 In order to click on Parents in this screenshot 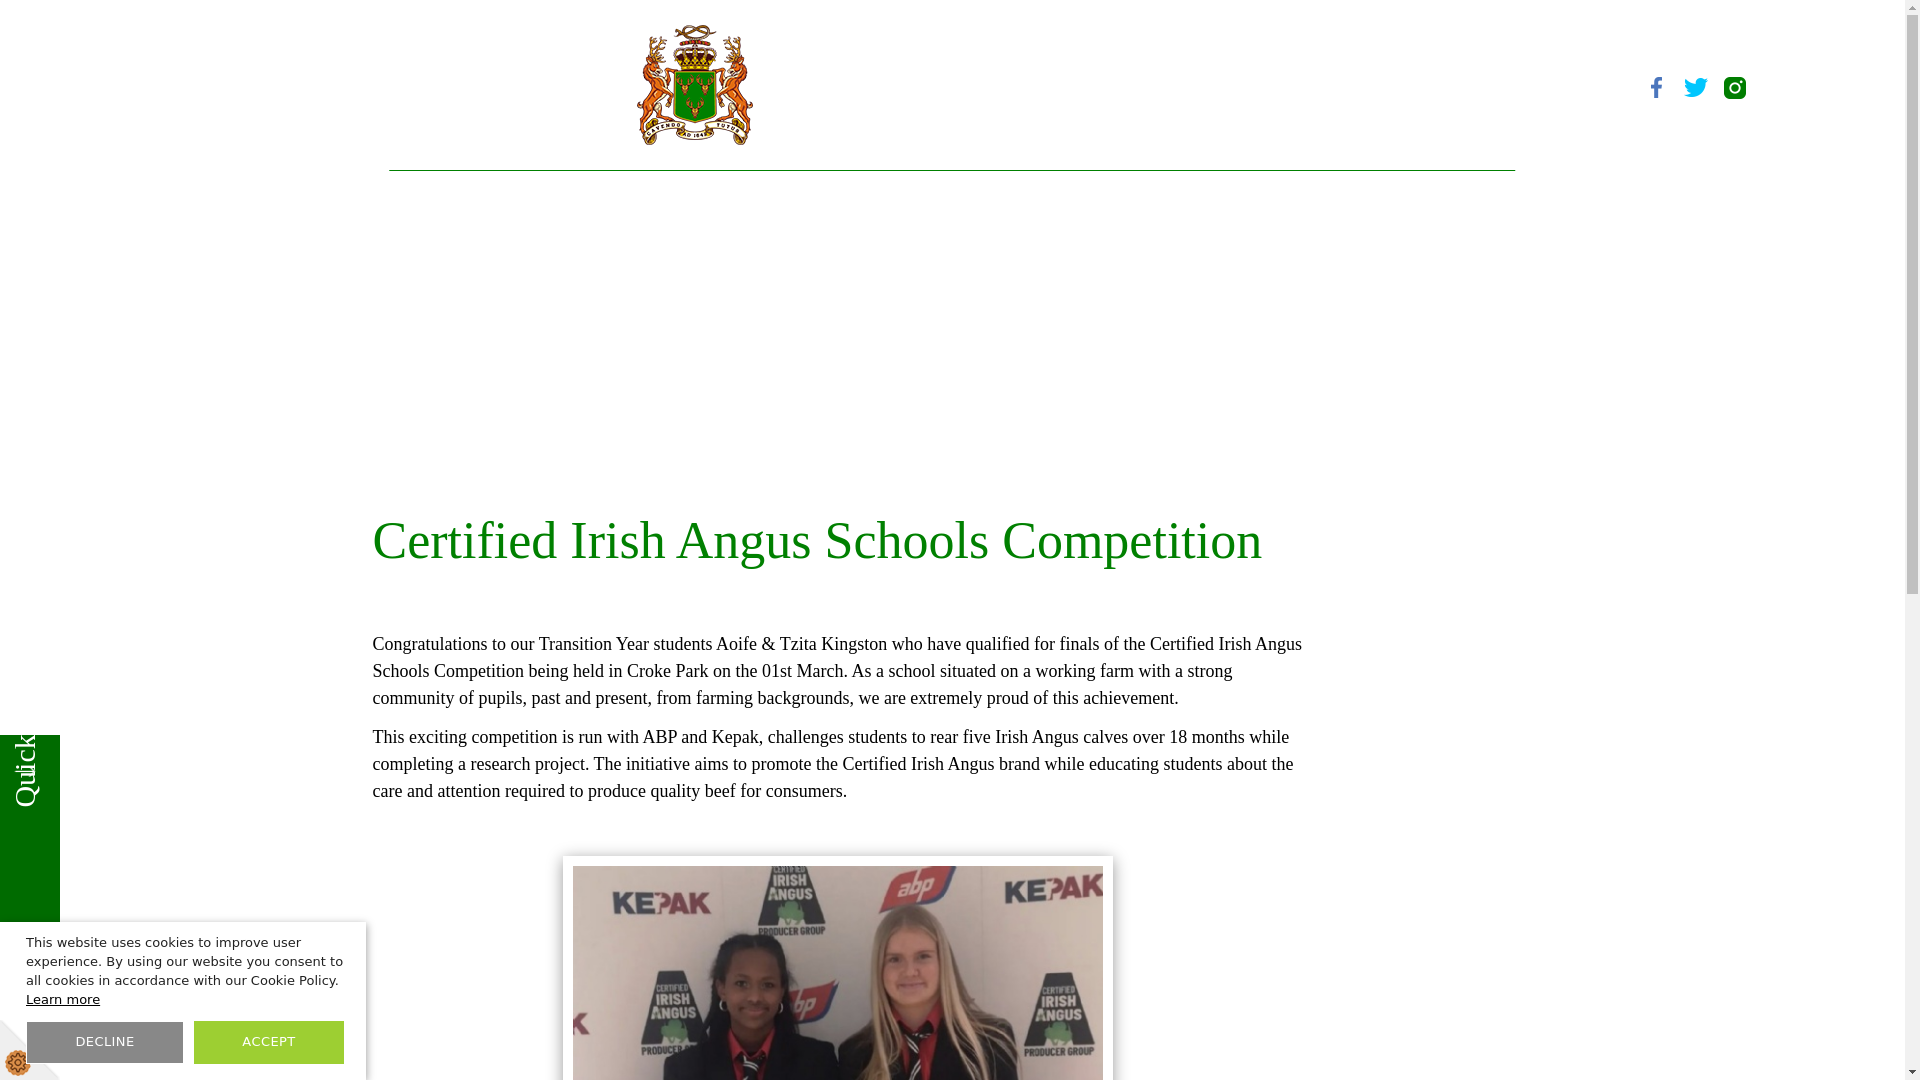, I will do `click(742, 194)`.